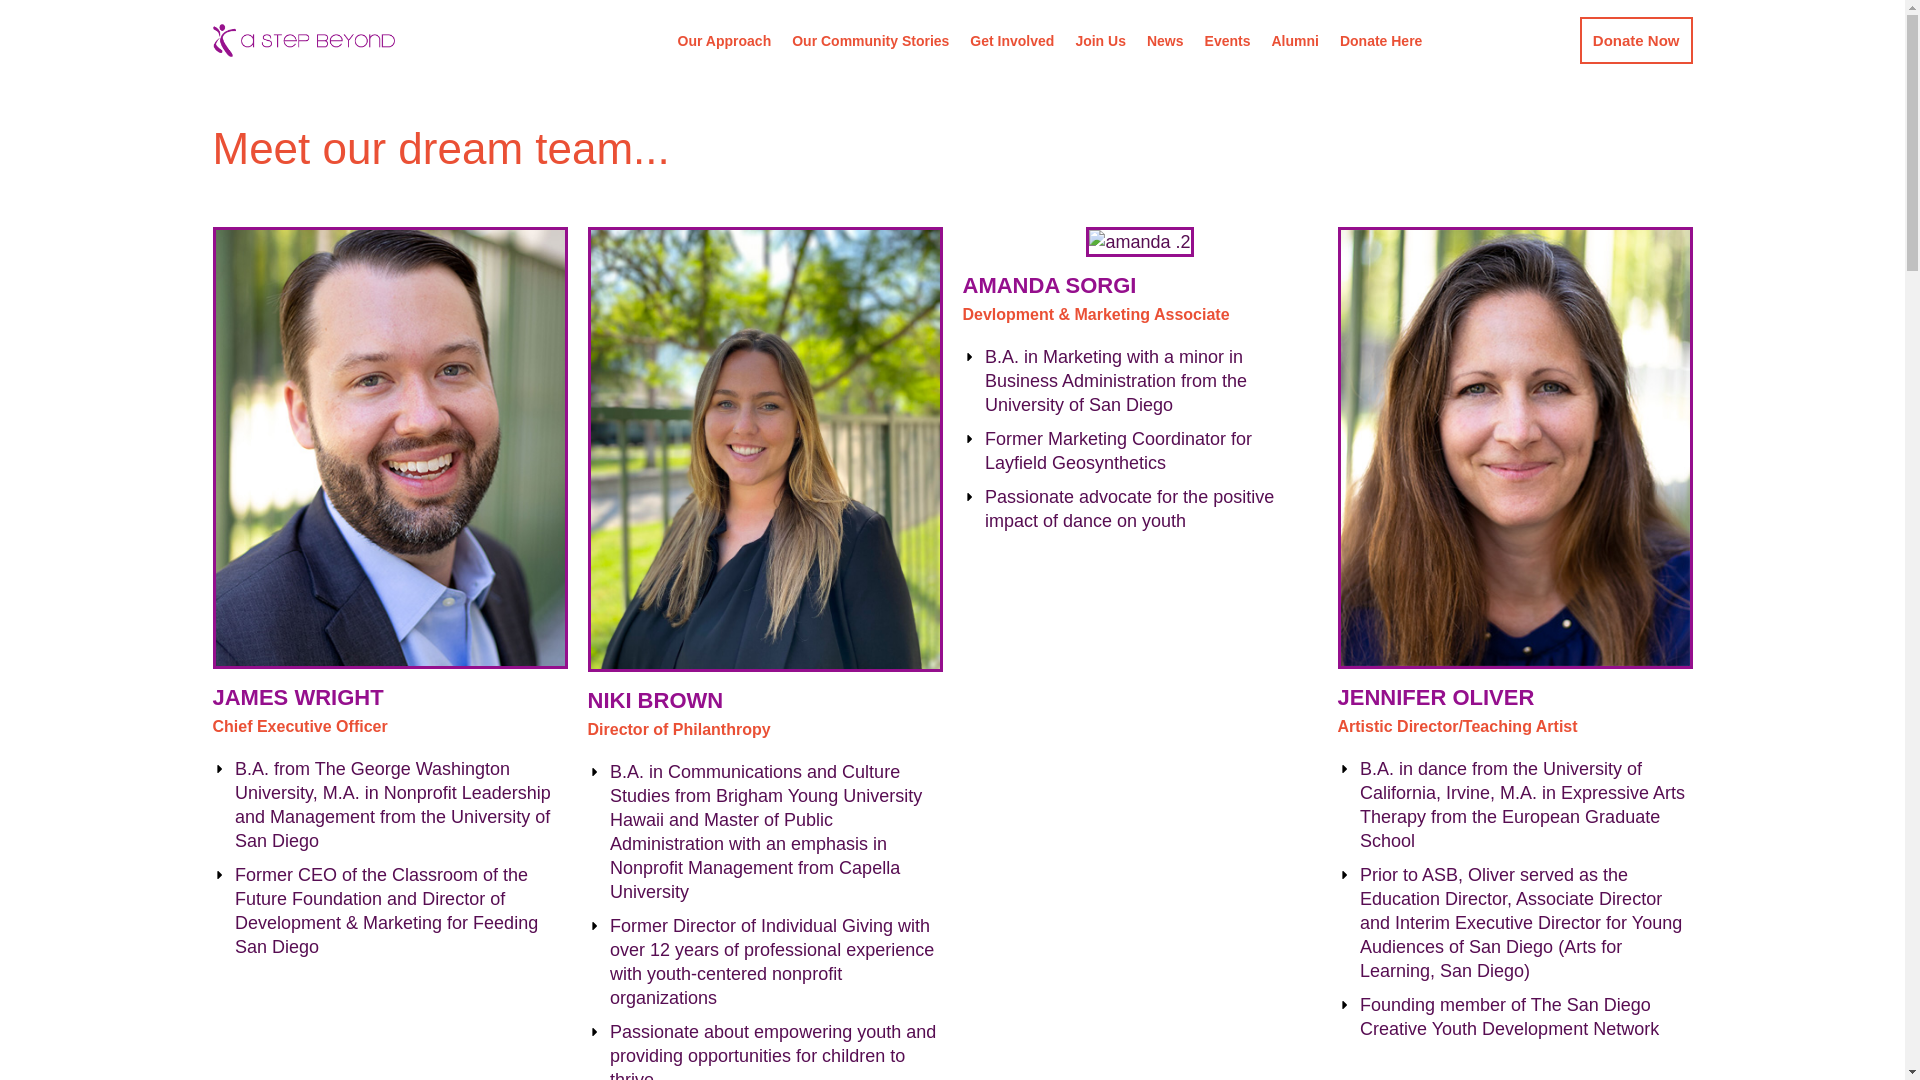 Image resolution: width=1920 pixels, height=1080 pixels. I want to click on Donate Here, so click(1381, 40).